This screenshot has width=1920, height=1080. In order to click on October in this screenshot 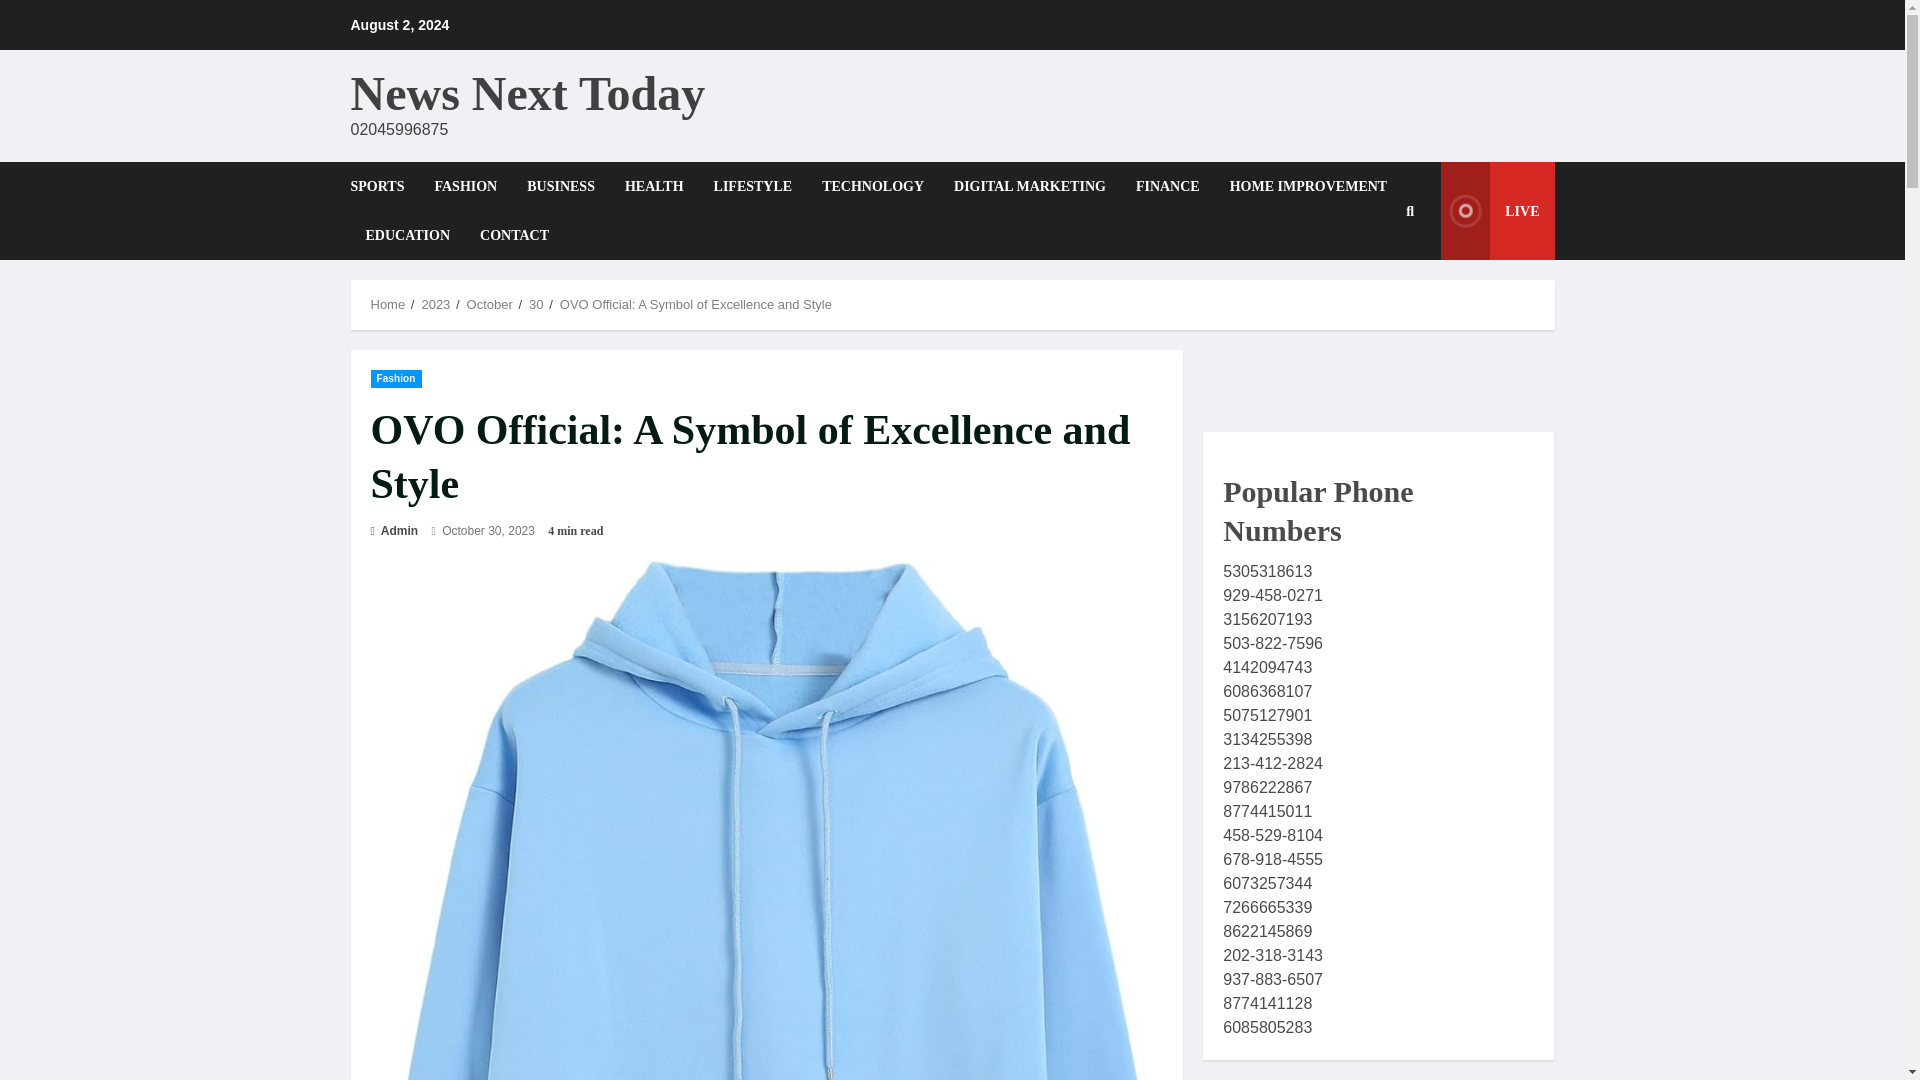, I will do `click(489, 304)`.